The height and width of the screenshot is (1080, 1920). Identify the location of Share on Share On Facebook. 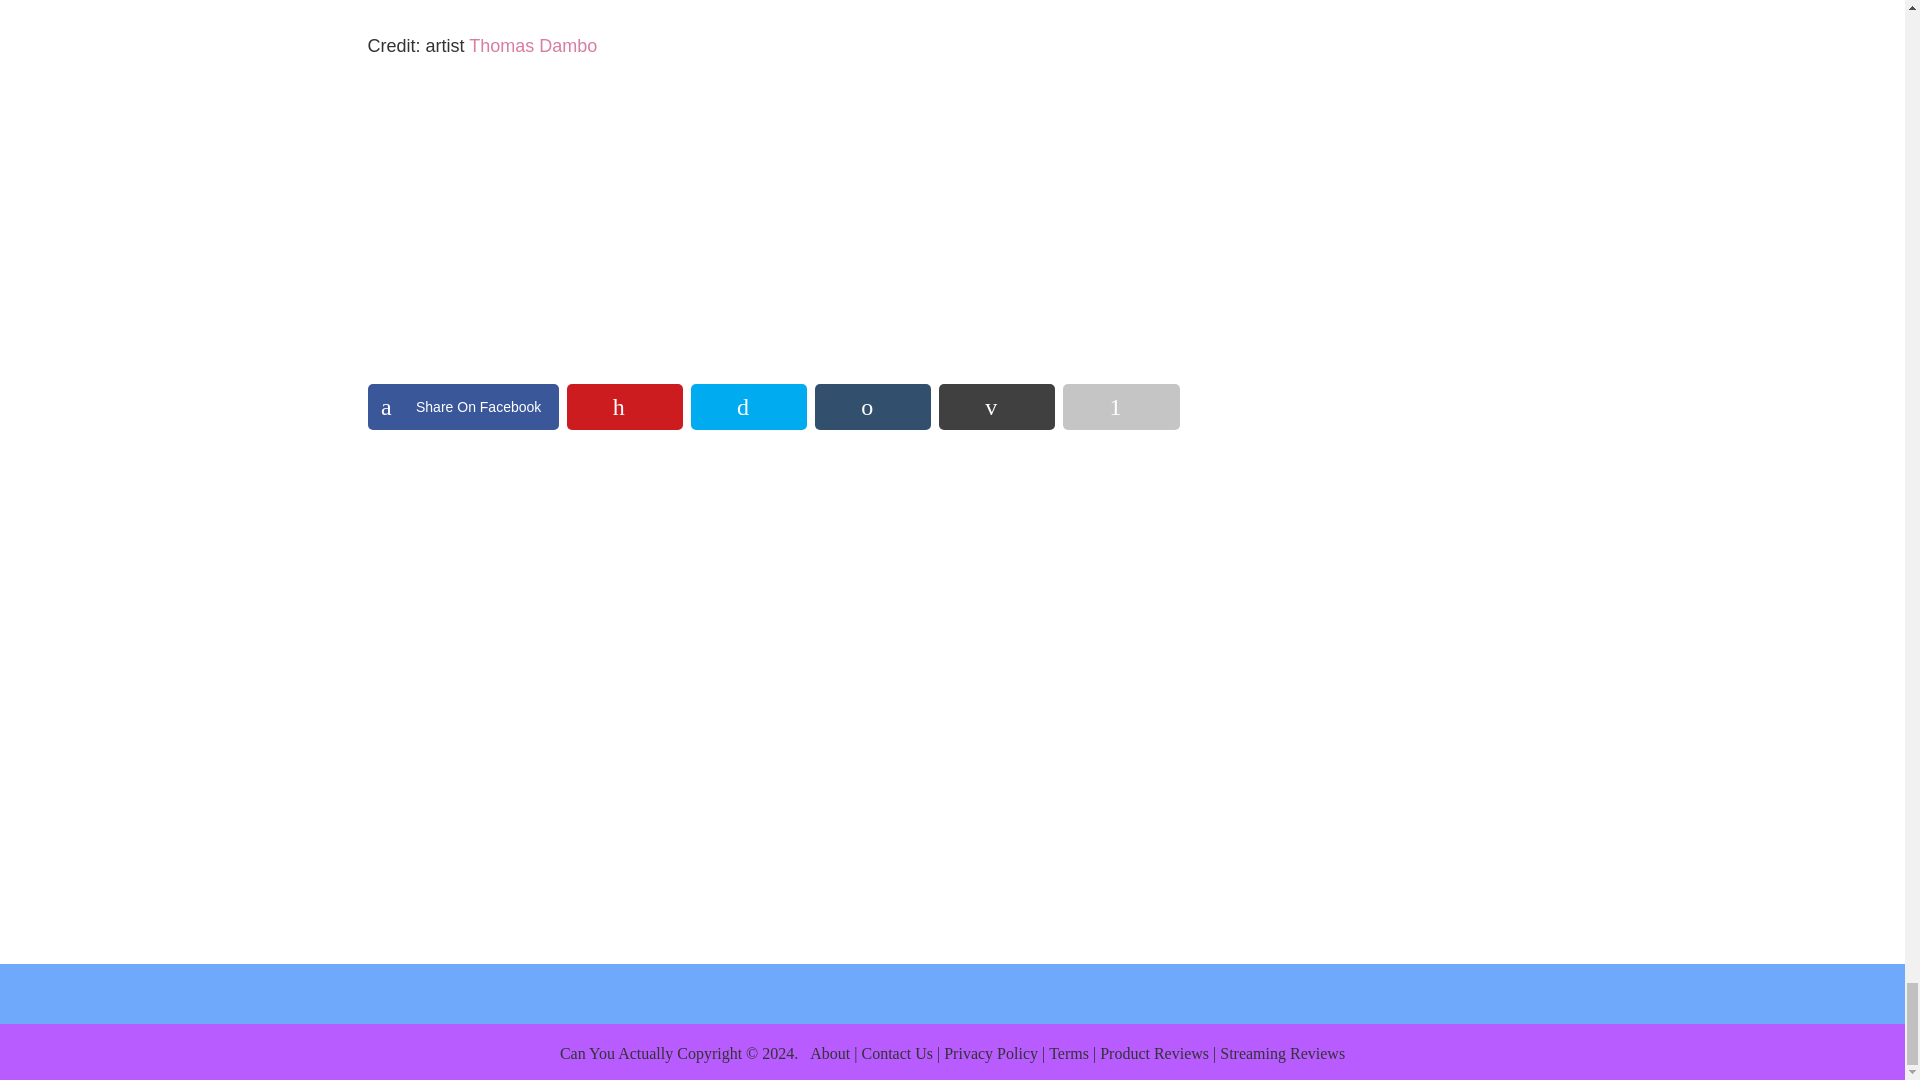
(463, 406).